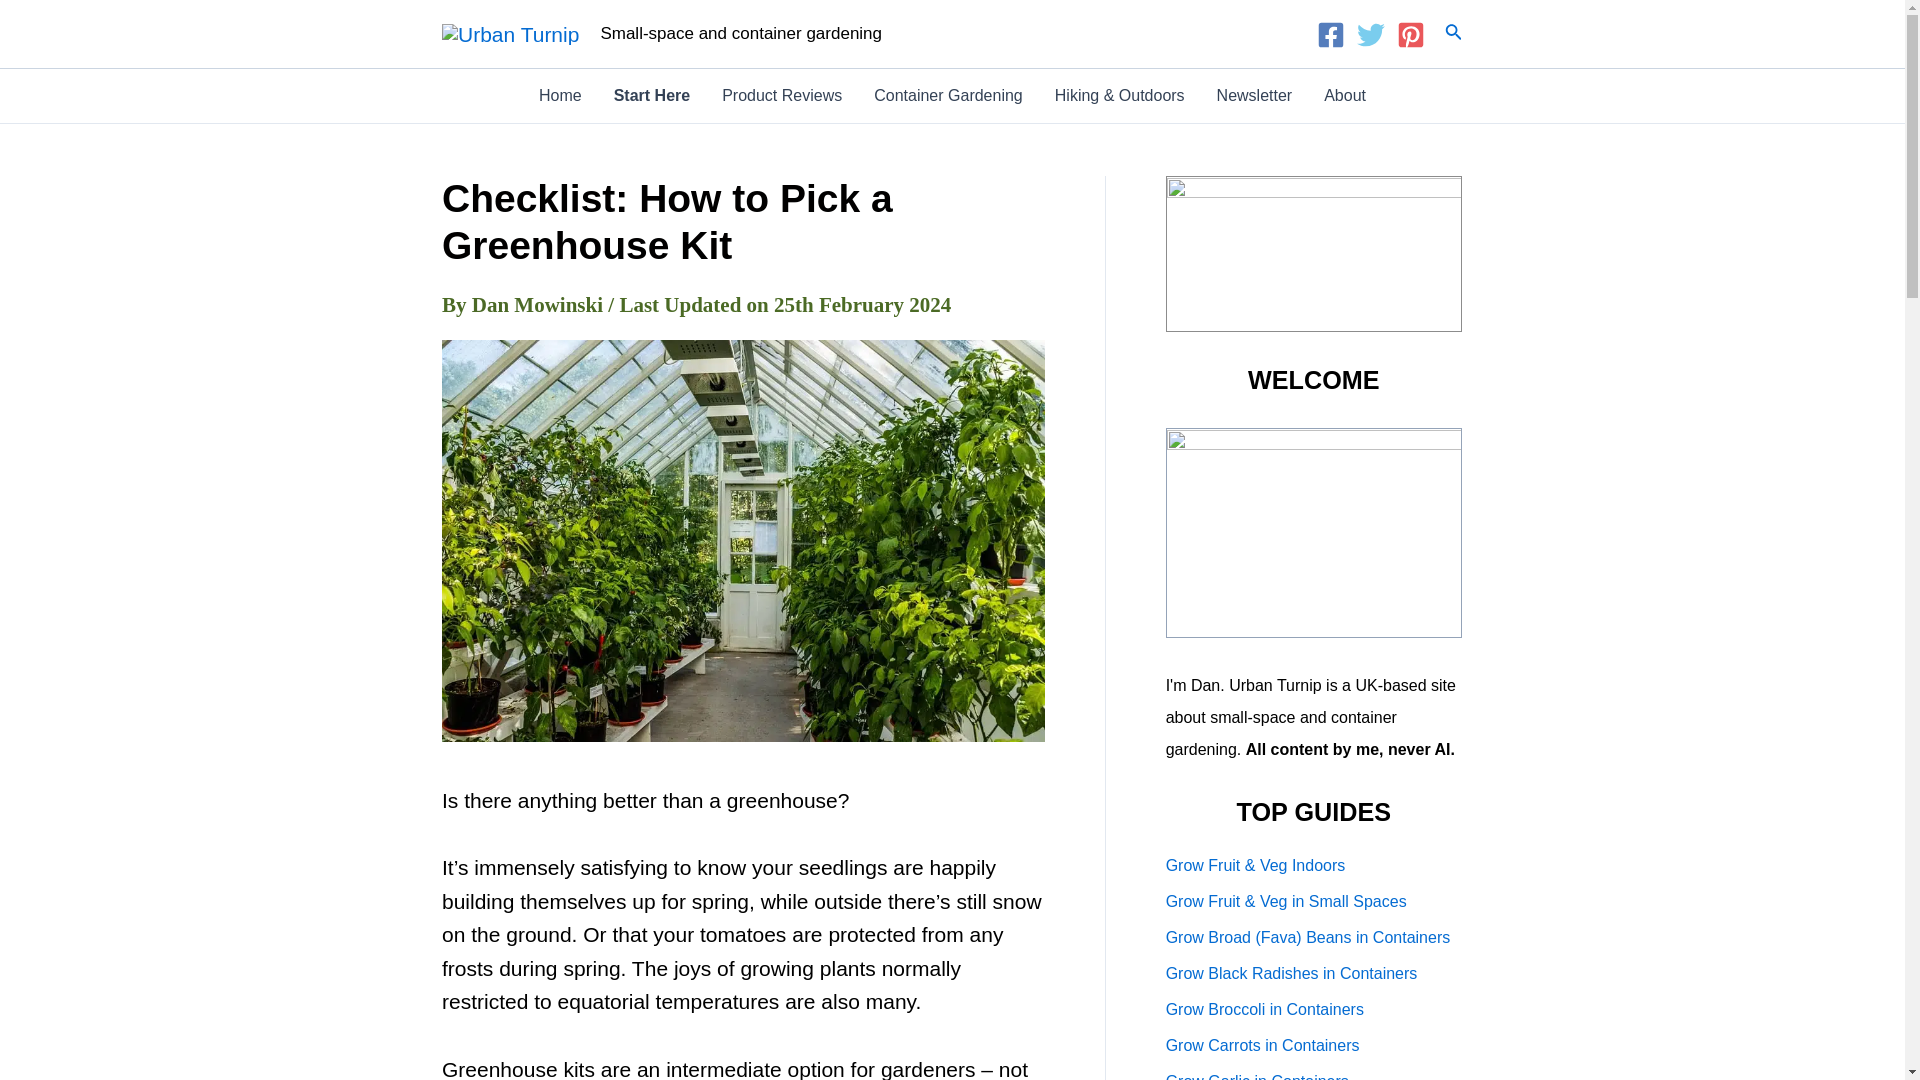 The image size is (1920, 1080). Describe the element at coordinates (948, 95) in the screenshot. I see `Container Gardening` at that location.